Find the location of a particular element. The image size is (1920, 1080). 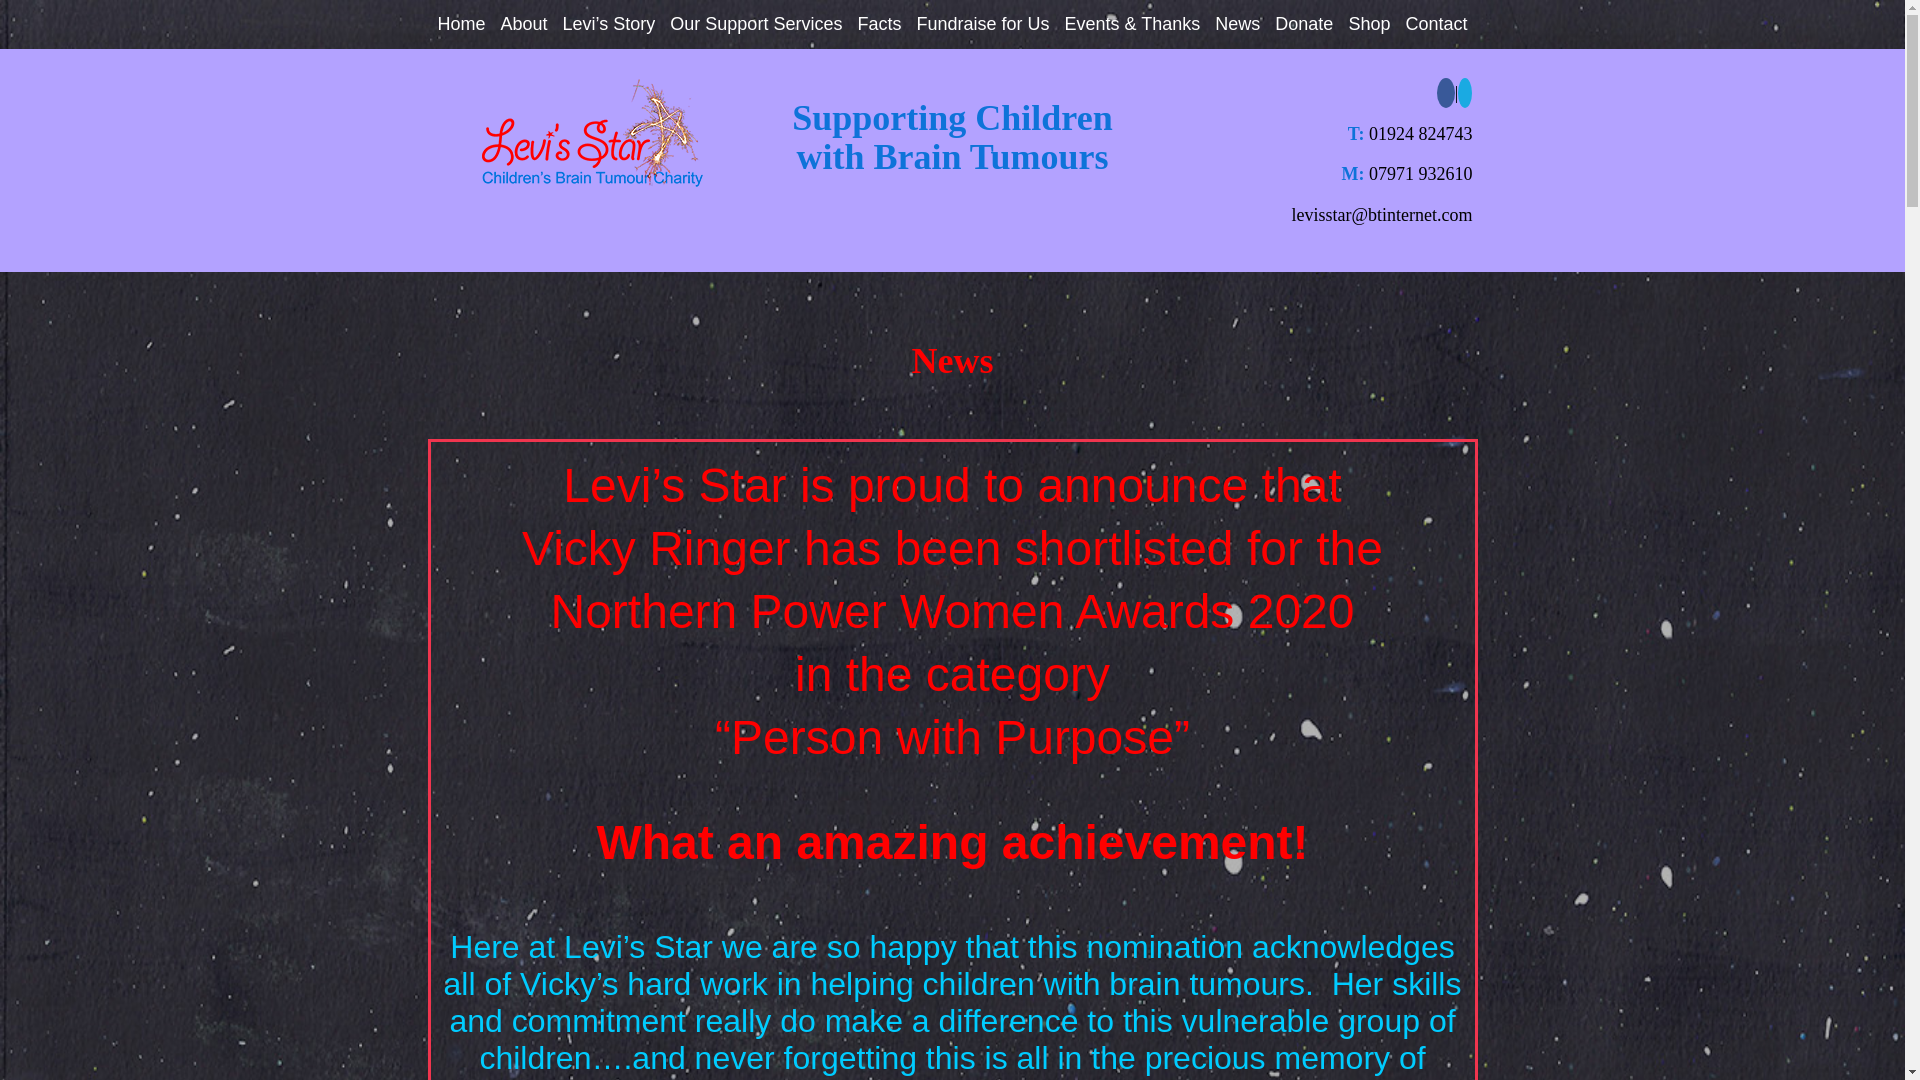

Shop is located at coordinates (1368, 24).